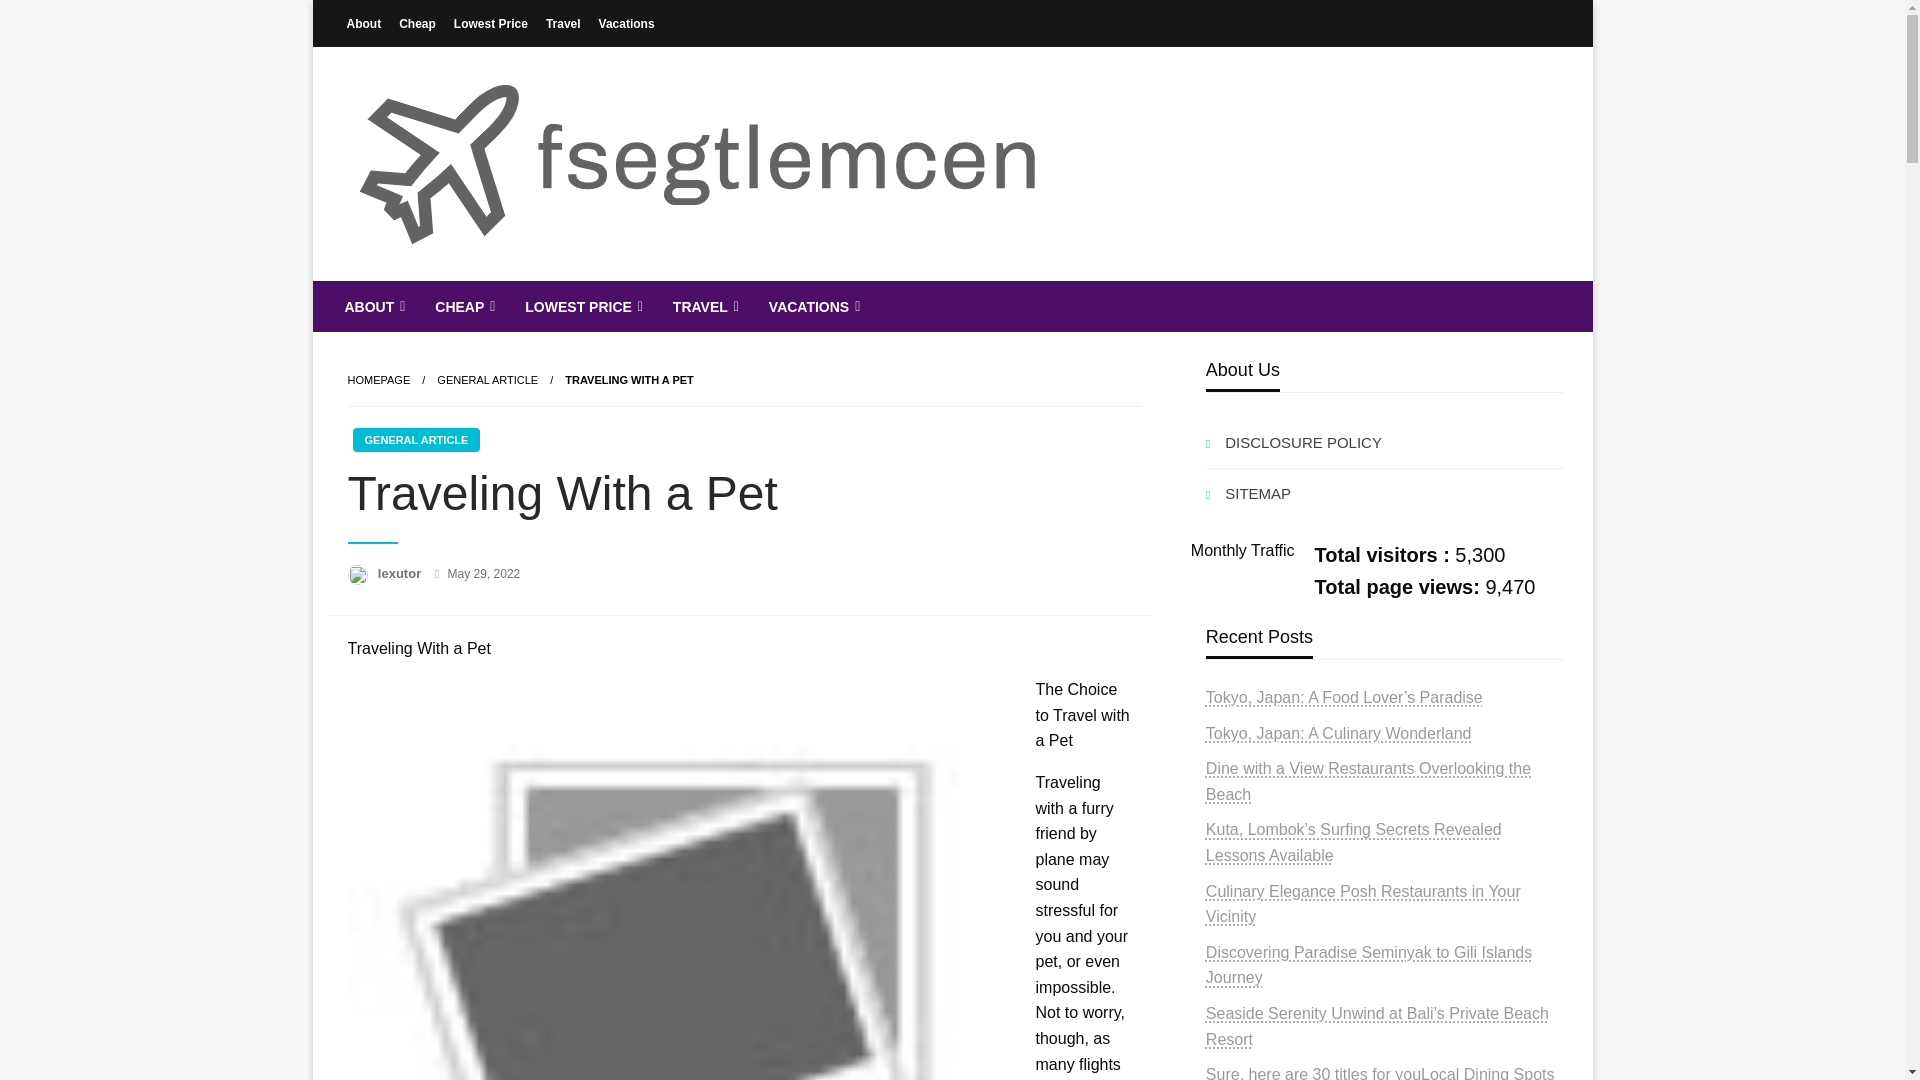 The image size is (1920, 1080). Describe the element at coordinates (417, 22) in the screenshot. I see `Cheap` at that location.